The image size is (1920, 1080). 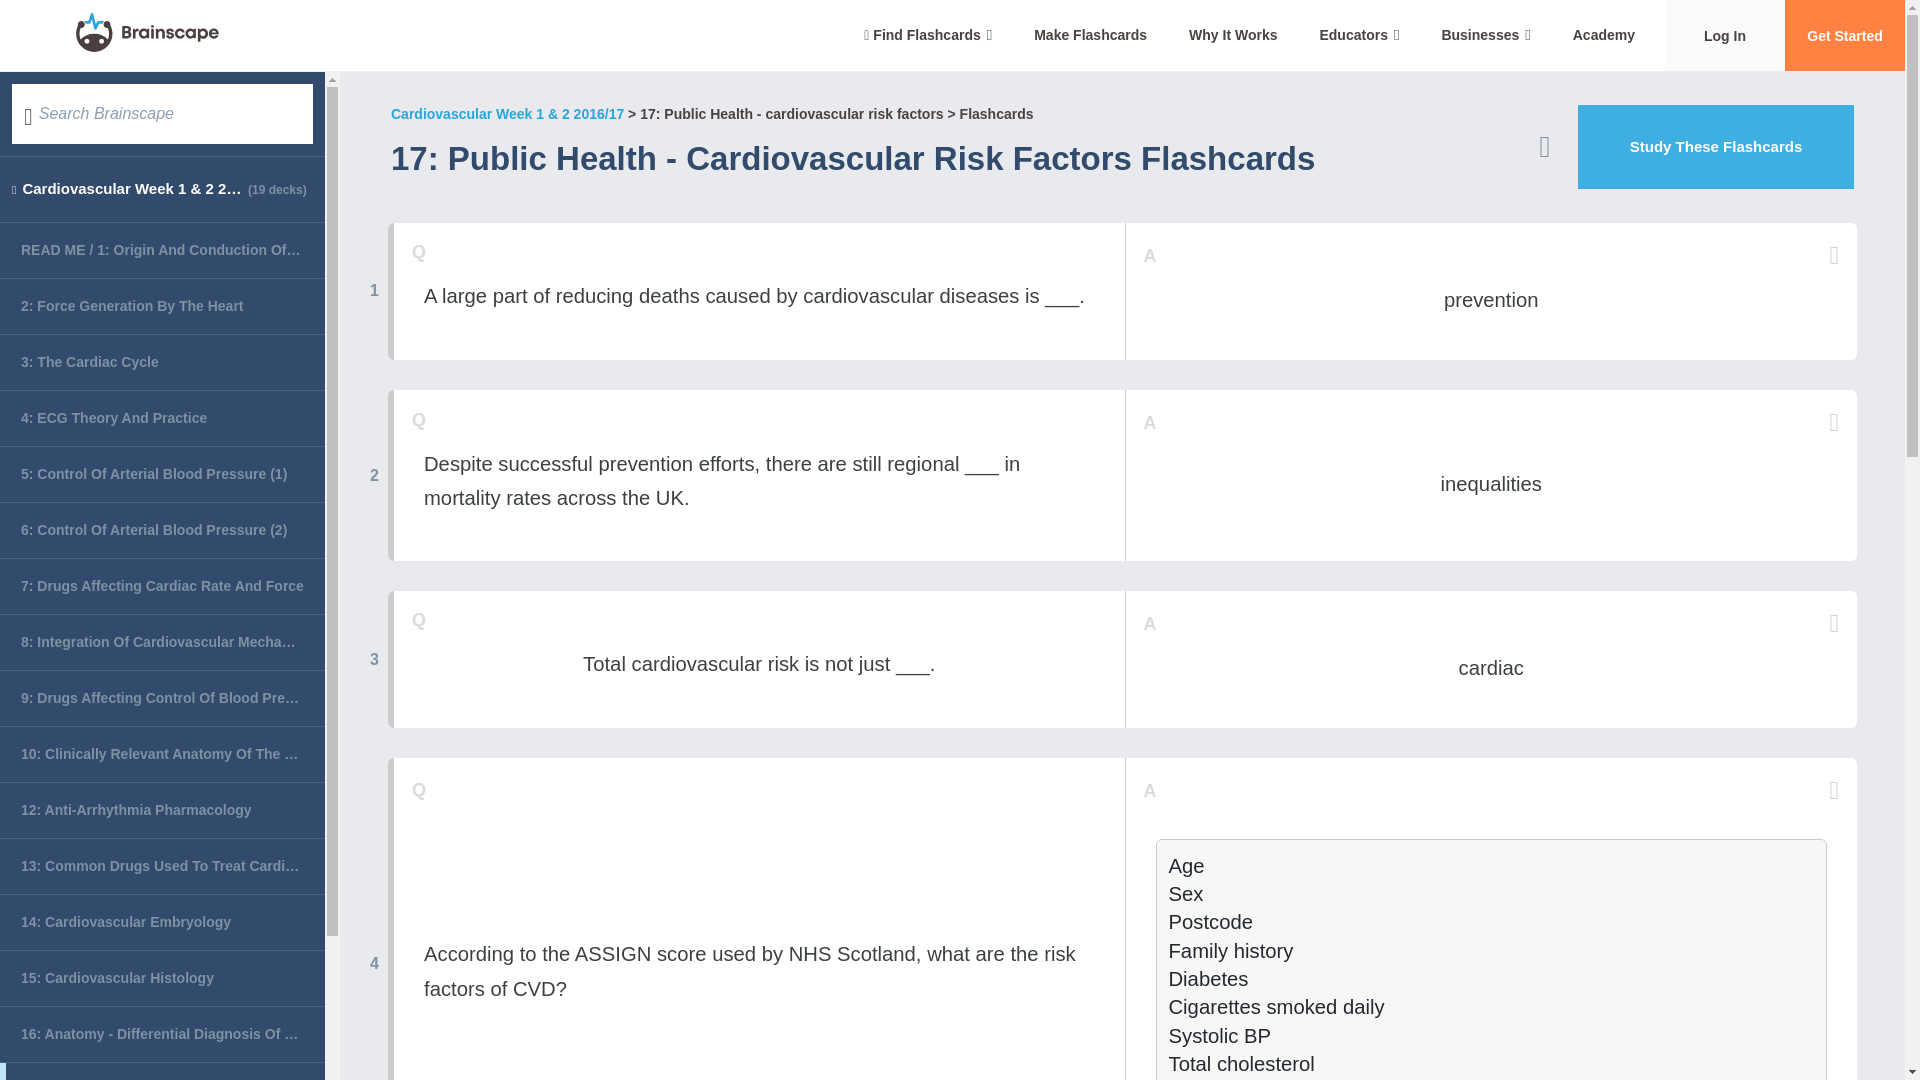 I want to click on Why It Works, so click(x=1232, y=36).